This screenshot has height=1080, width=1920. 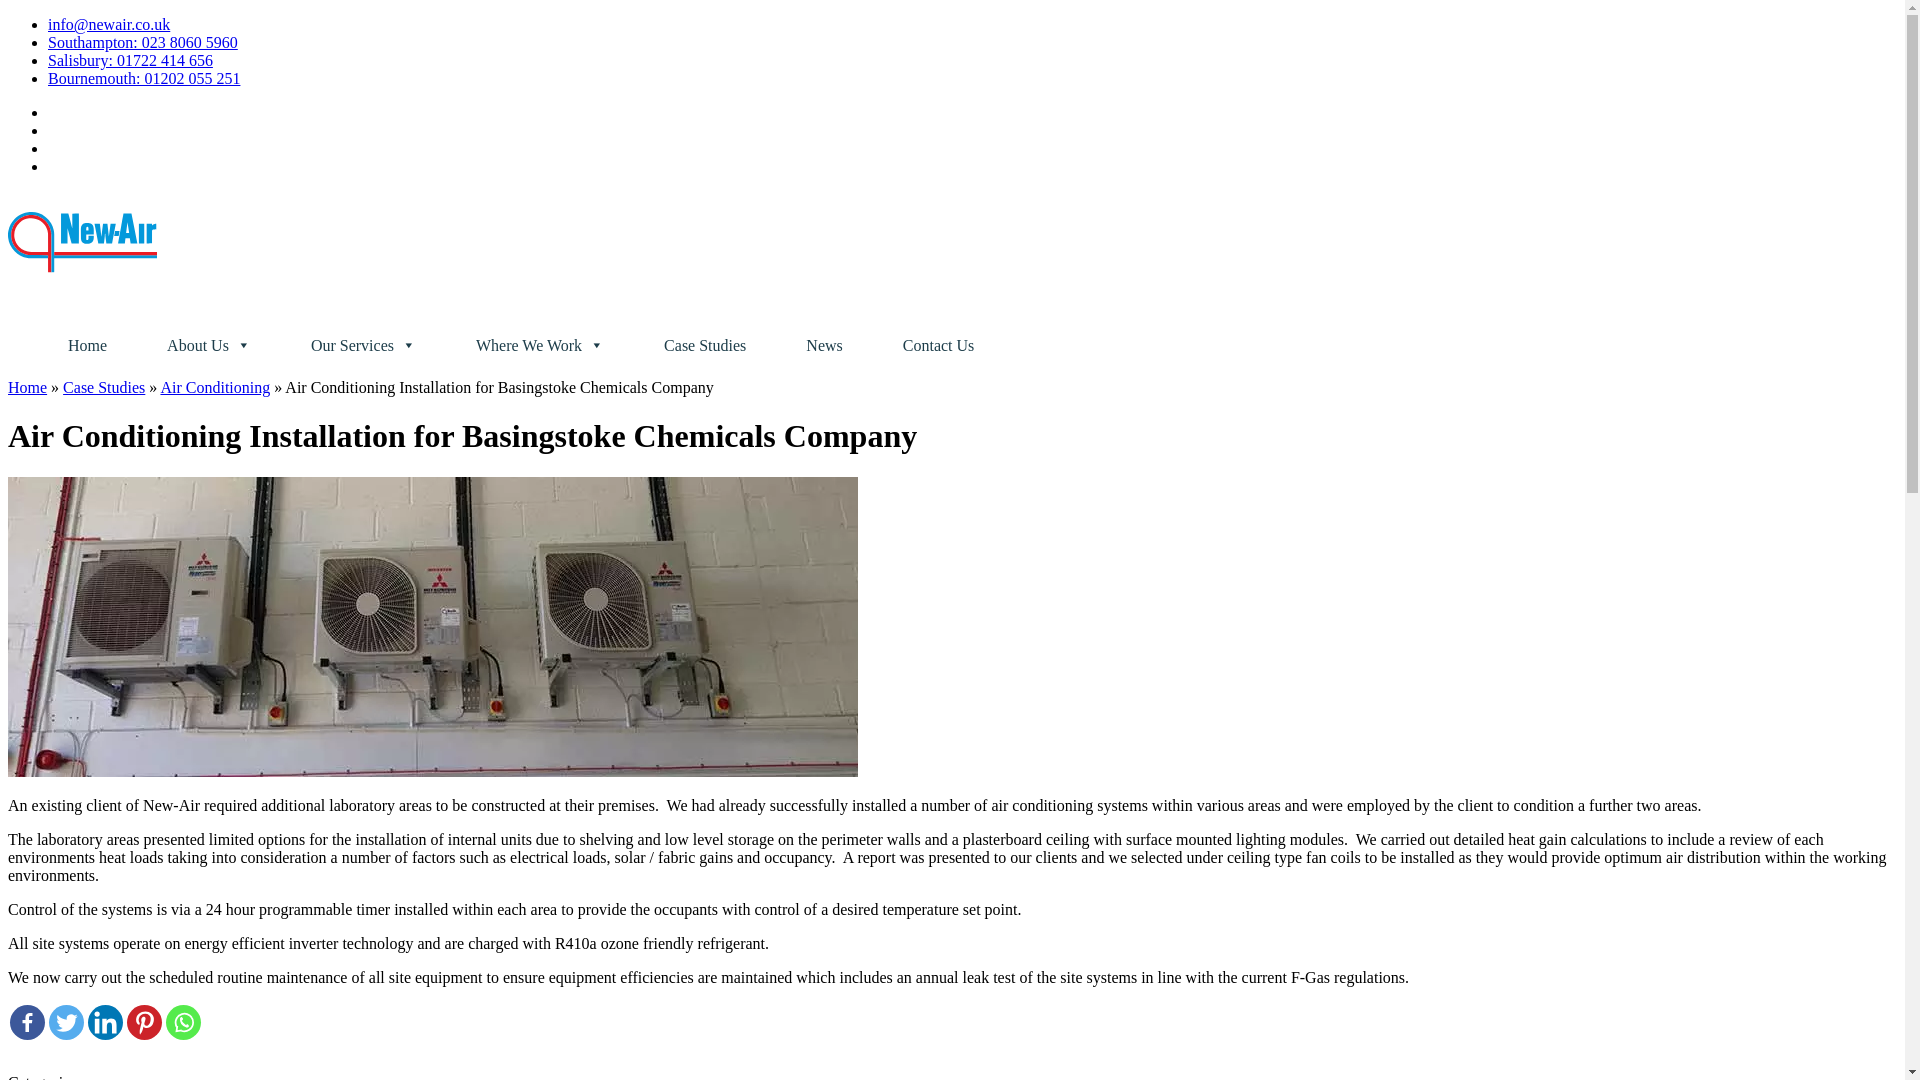 What do you see at coordinates (130, 60) in the screenshot?
I see `Click to call us` at bounding box center [130, 60].